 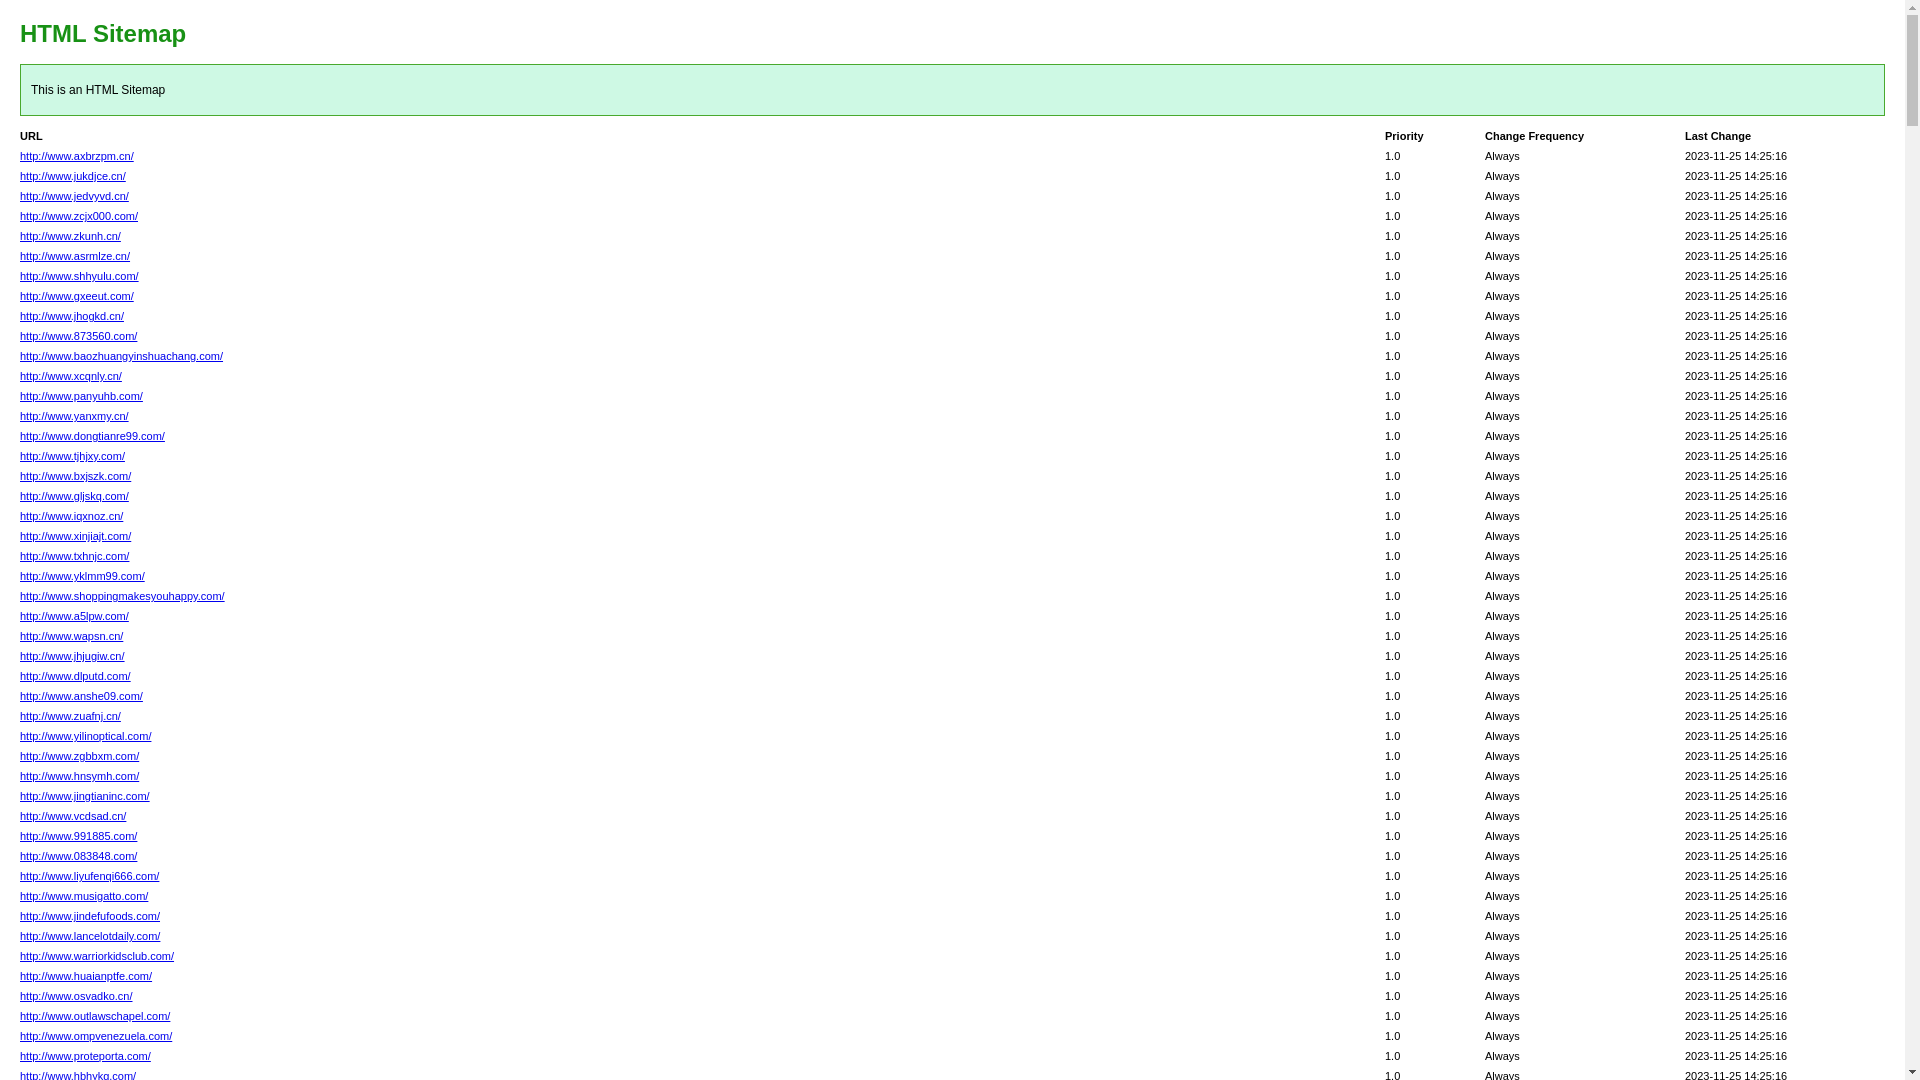 What do you see at coordinates (85, 796) in the screenshot?
I see `http://www.jingtianinc.com/` at bounding box center [85, 796].